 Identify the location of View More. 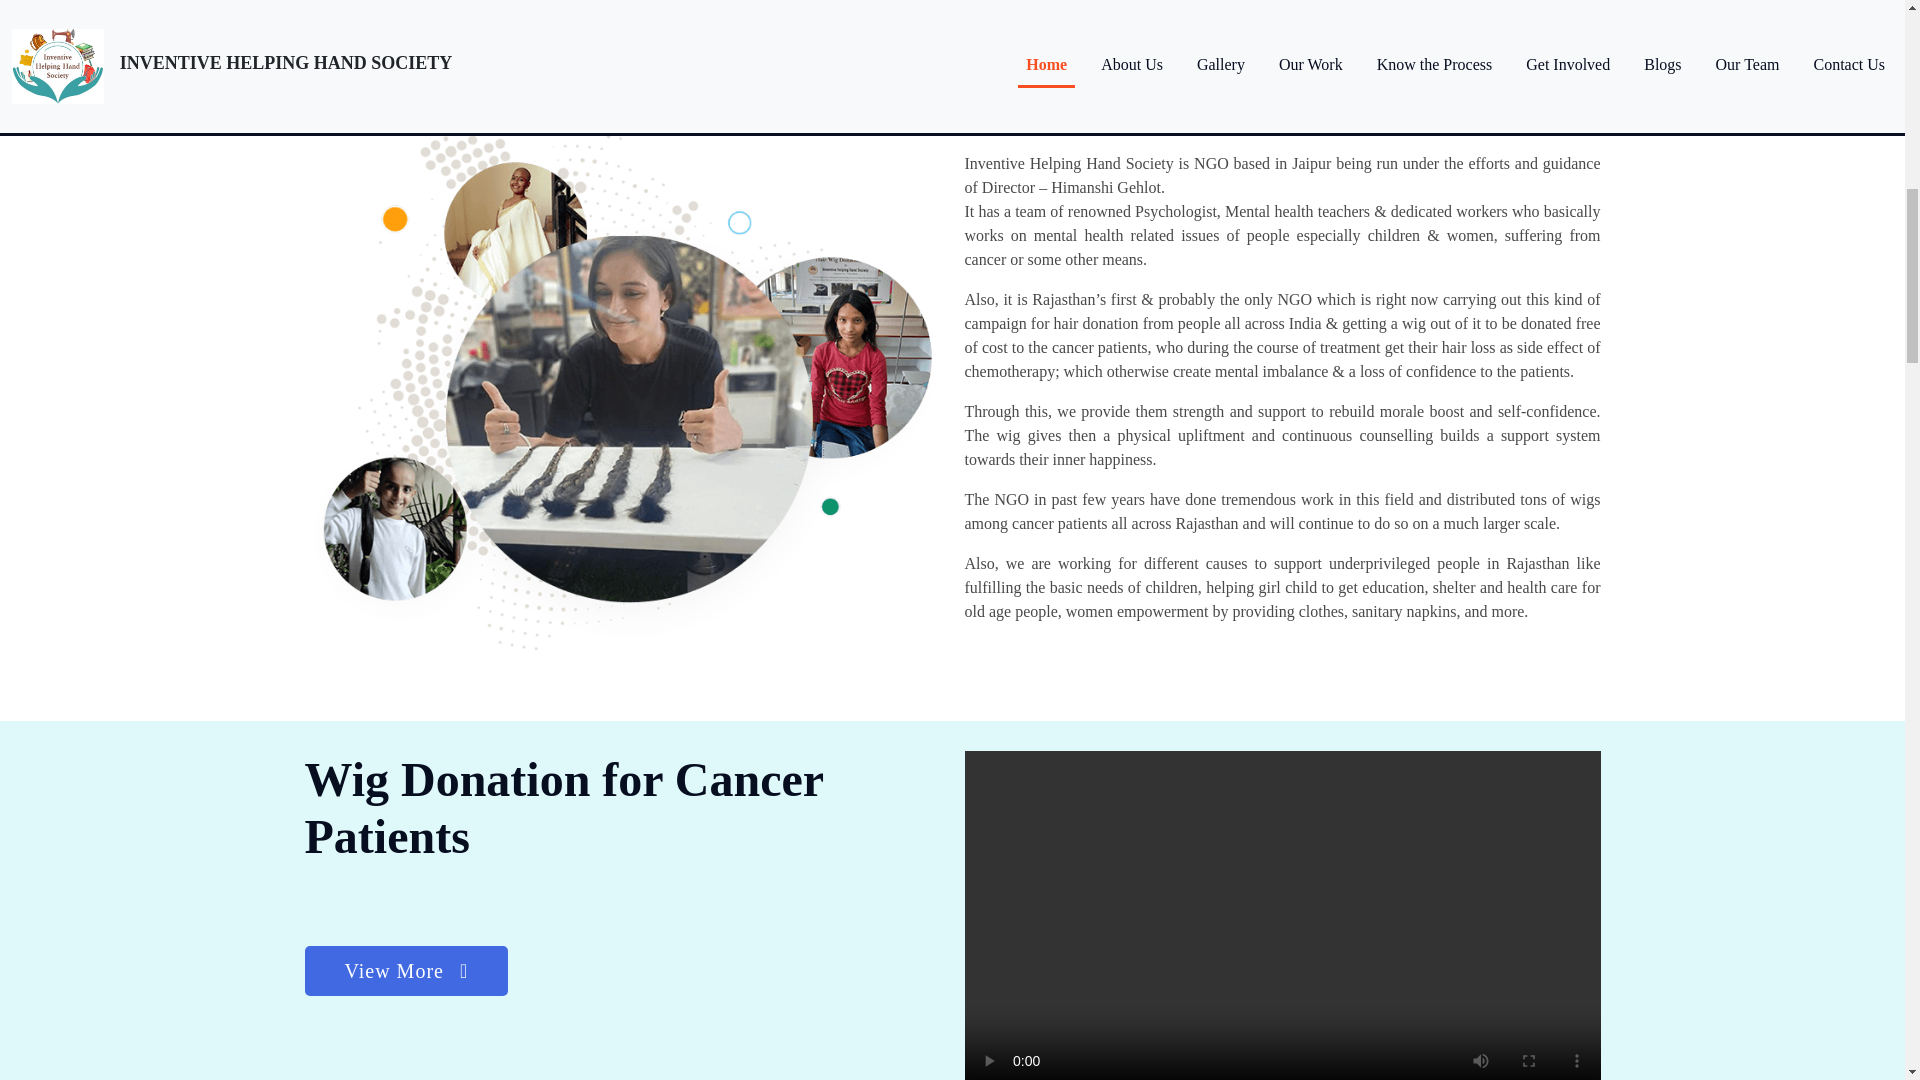
(406, 972).